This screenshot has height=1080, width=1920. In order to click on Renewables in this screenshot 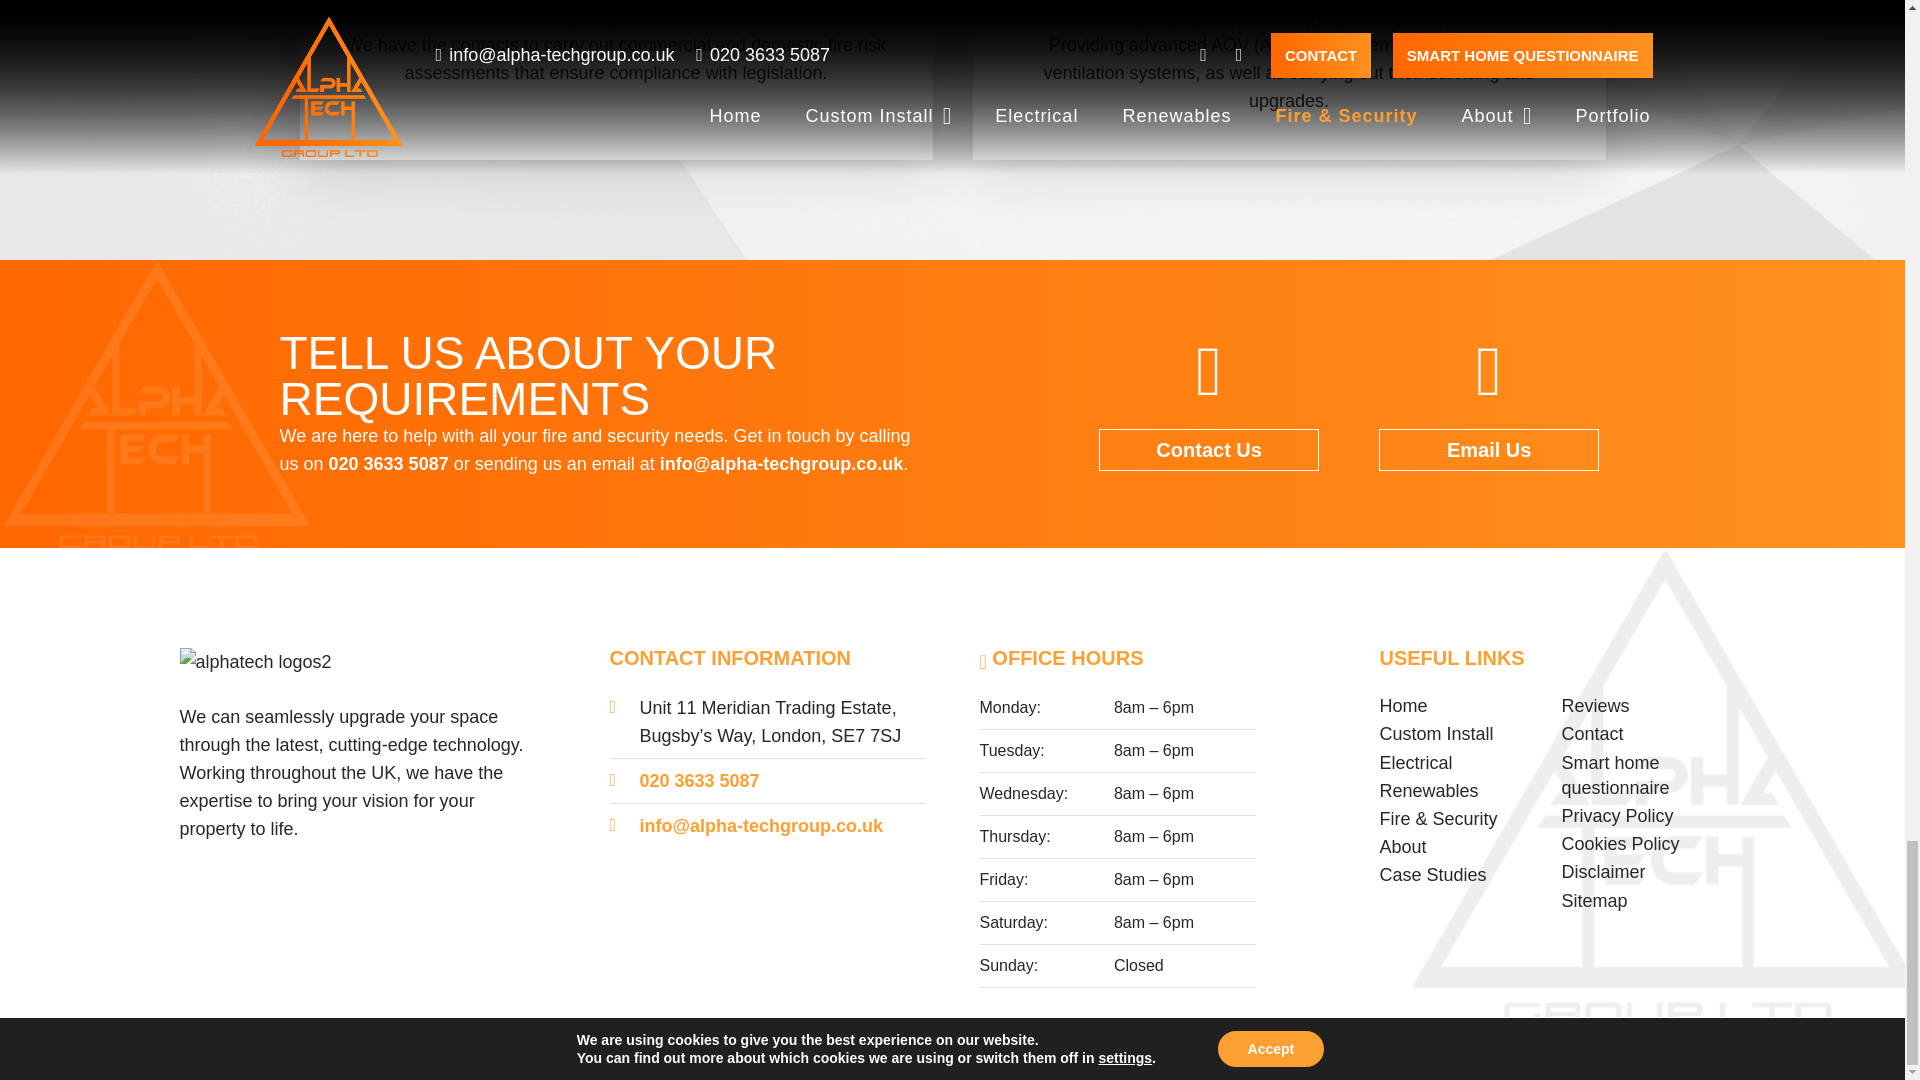, I will do `click(1429, 790)`.